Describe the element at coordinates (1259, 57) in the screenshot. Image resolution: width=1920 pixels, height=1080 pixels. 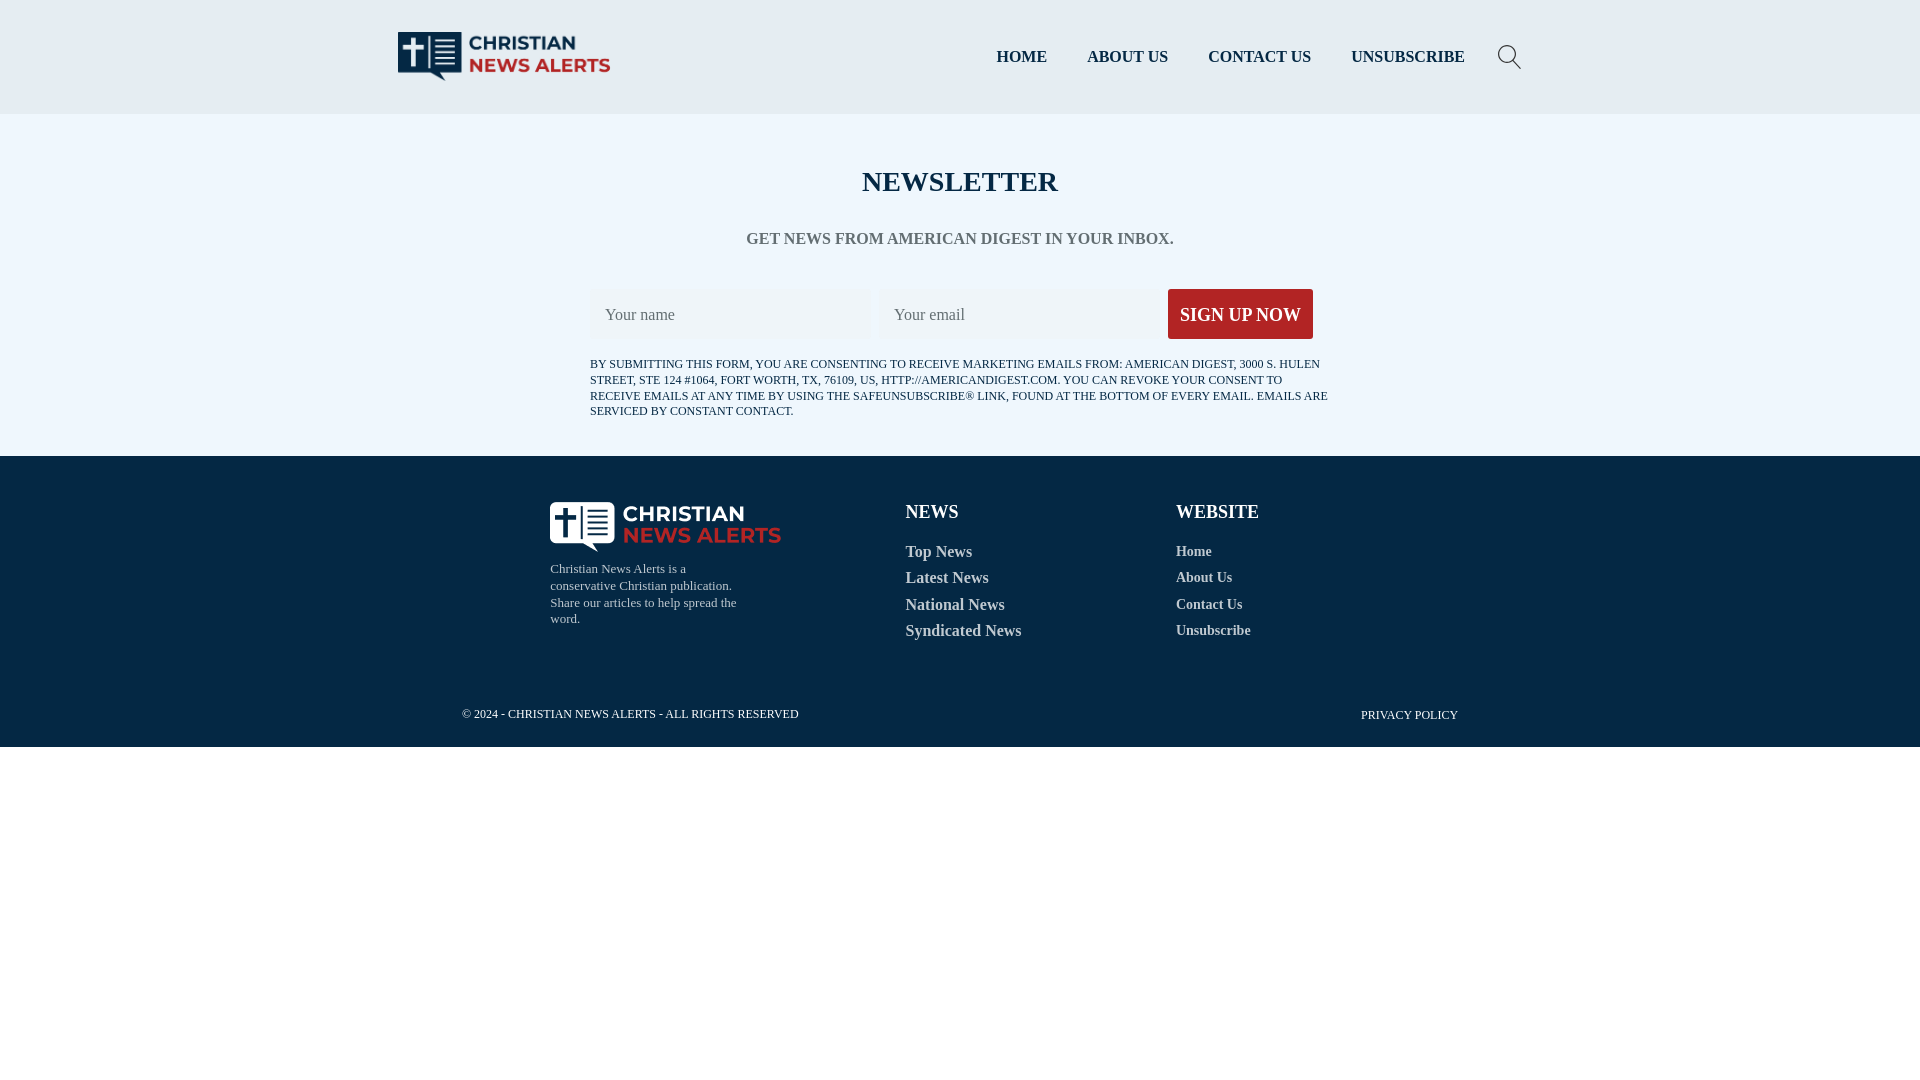
I see `CONTACT US` at that location.